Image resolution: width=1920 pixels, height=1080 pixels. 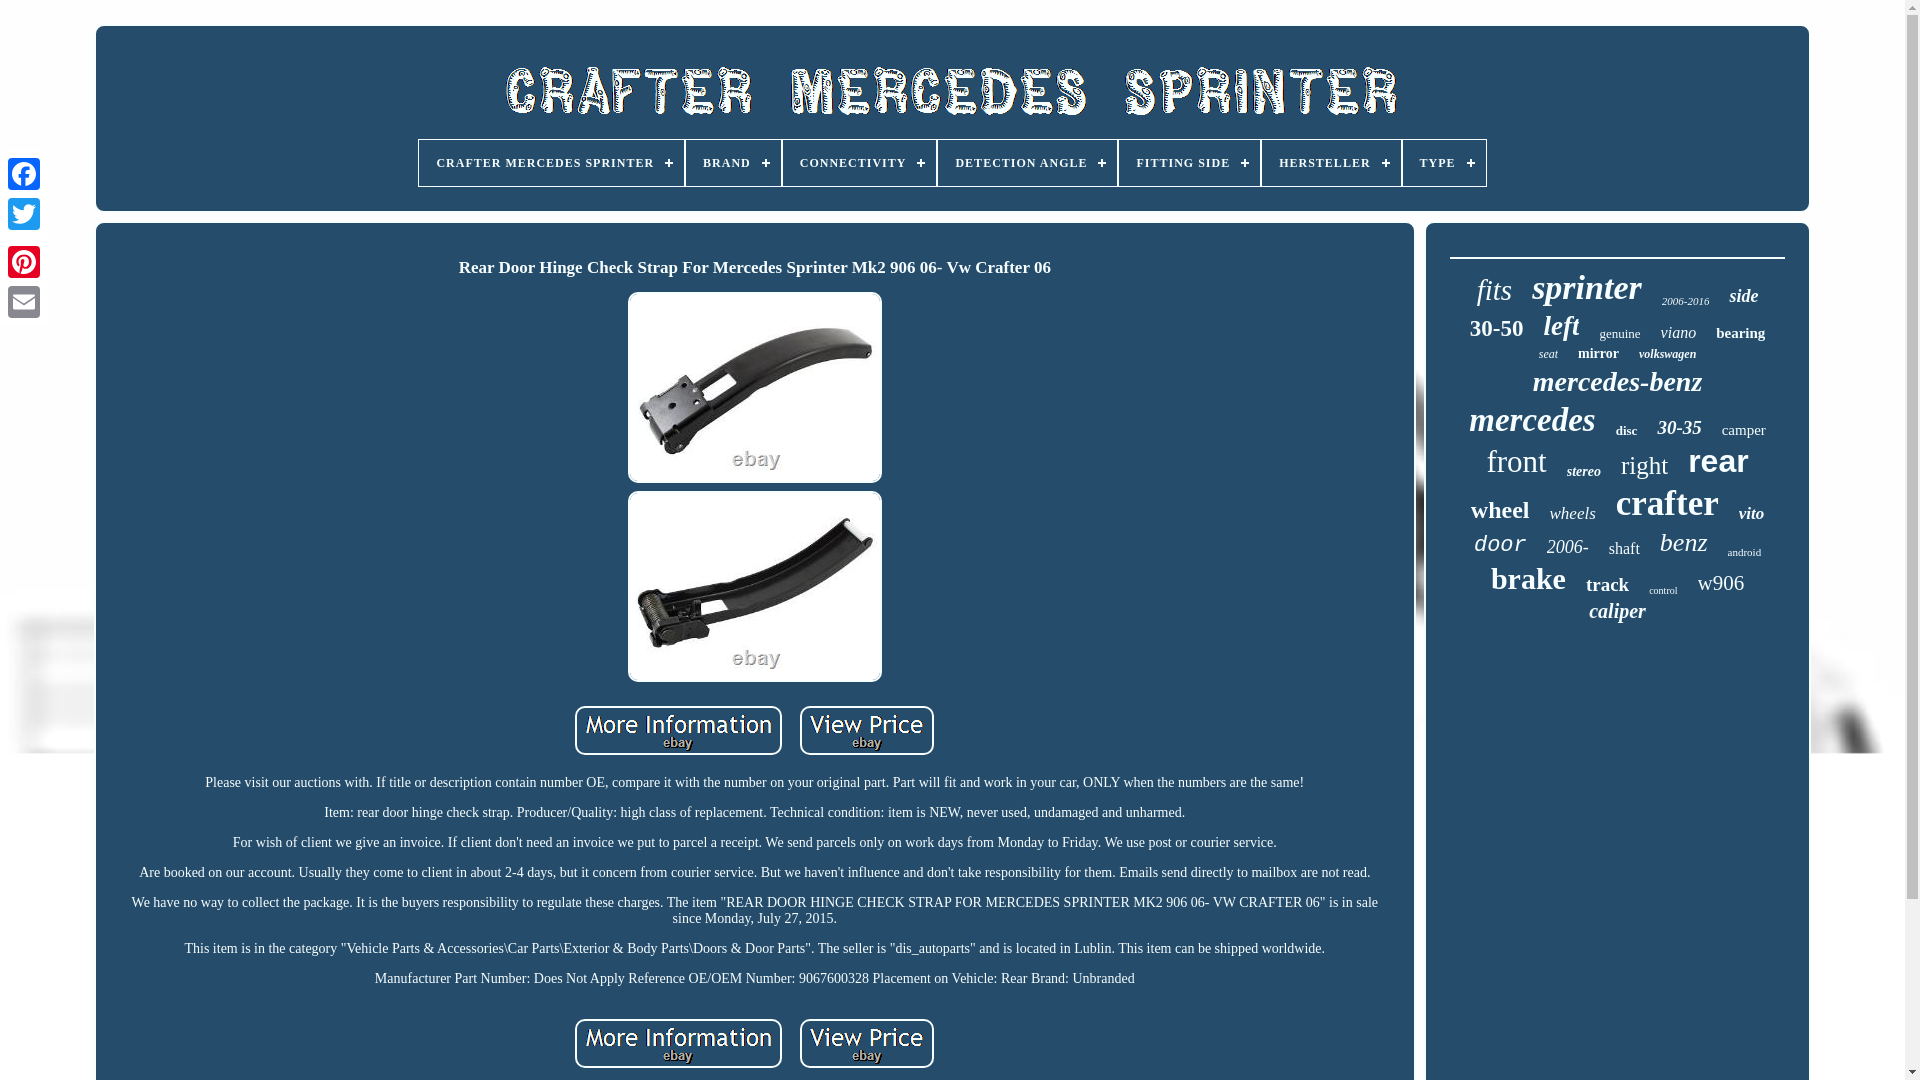 I want to click on DETECTION ANGLE, so click(x=1028, y=162).